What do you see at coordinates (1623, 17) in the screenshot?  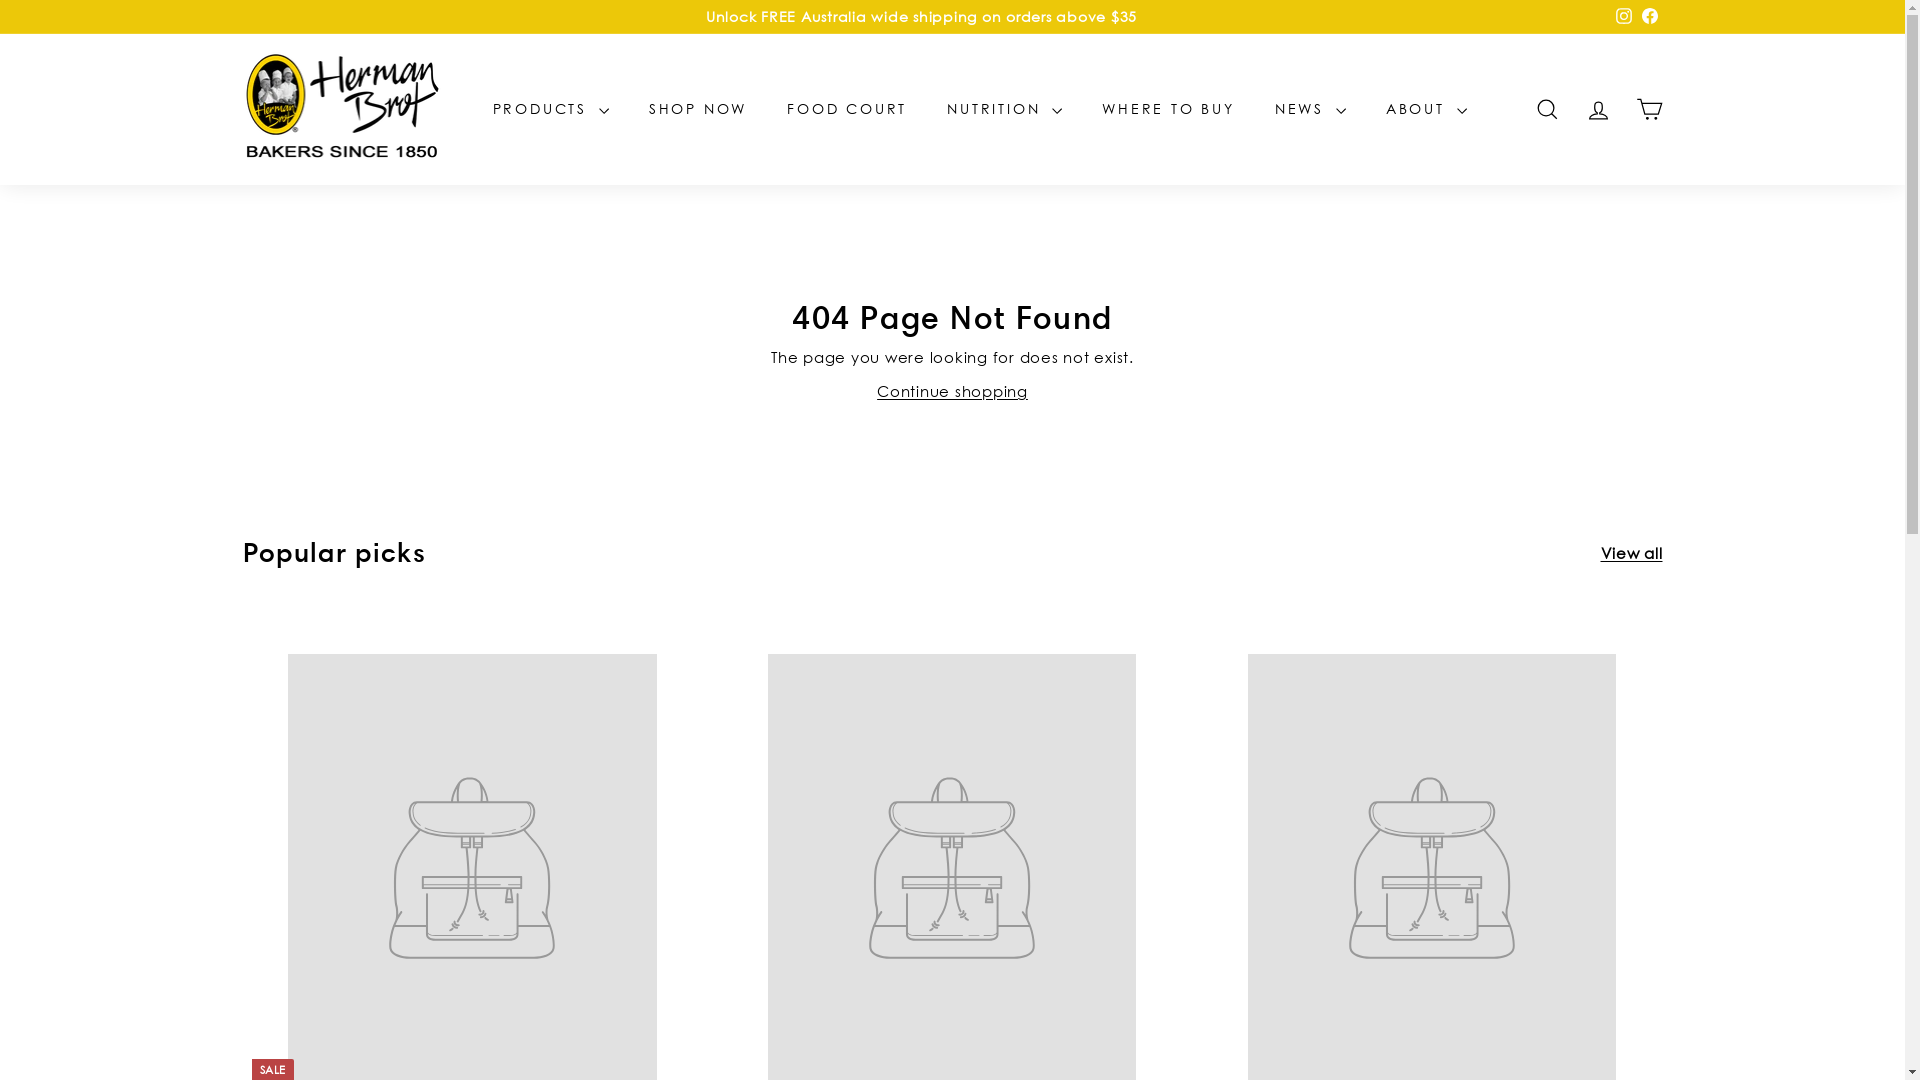 I see `instagram
Instagram` at bounding box center [1623, 17].